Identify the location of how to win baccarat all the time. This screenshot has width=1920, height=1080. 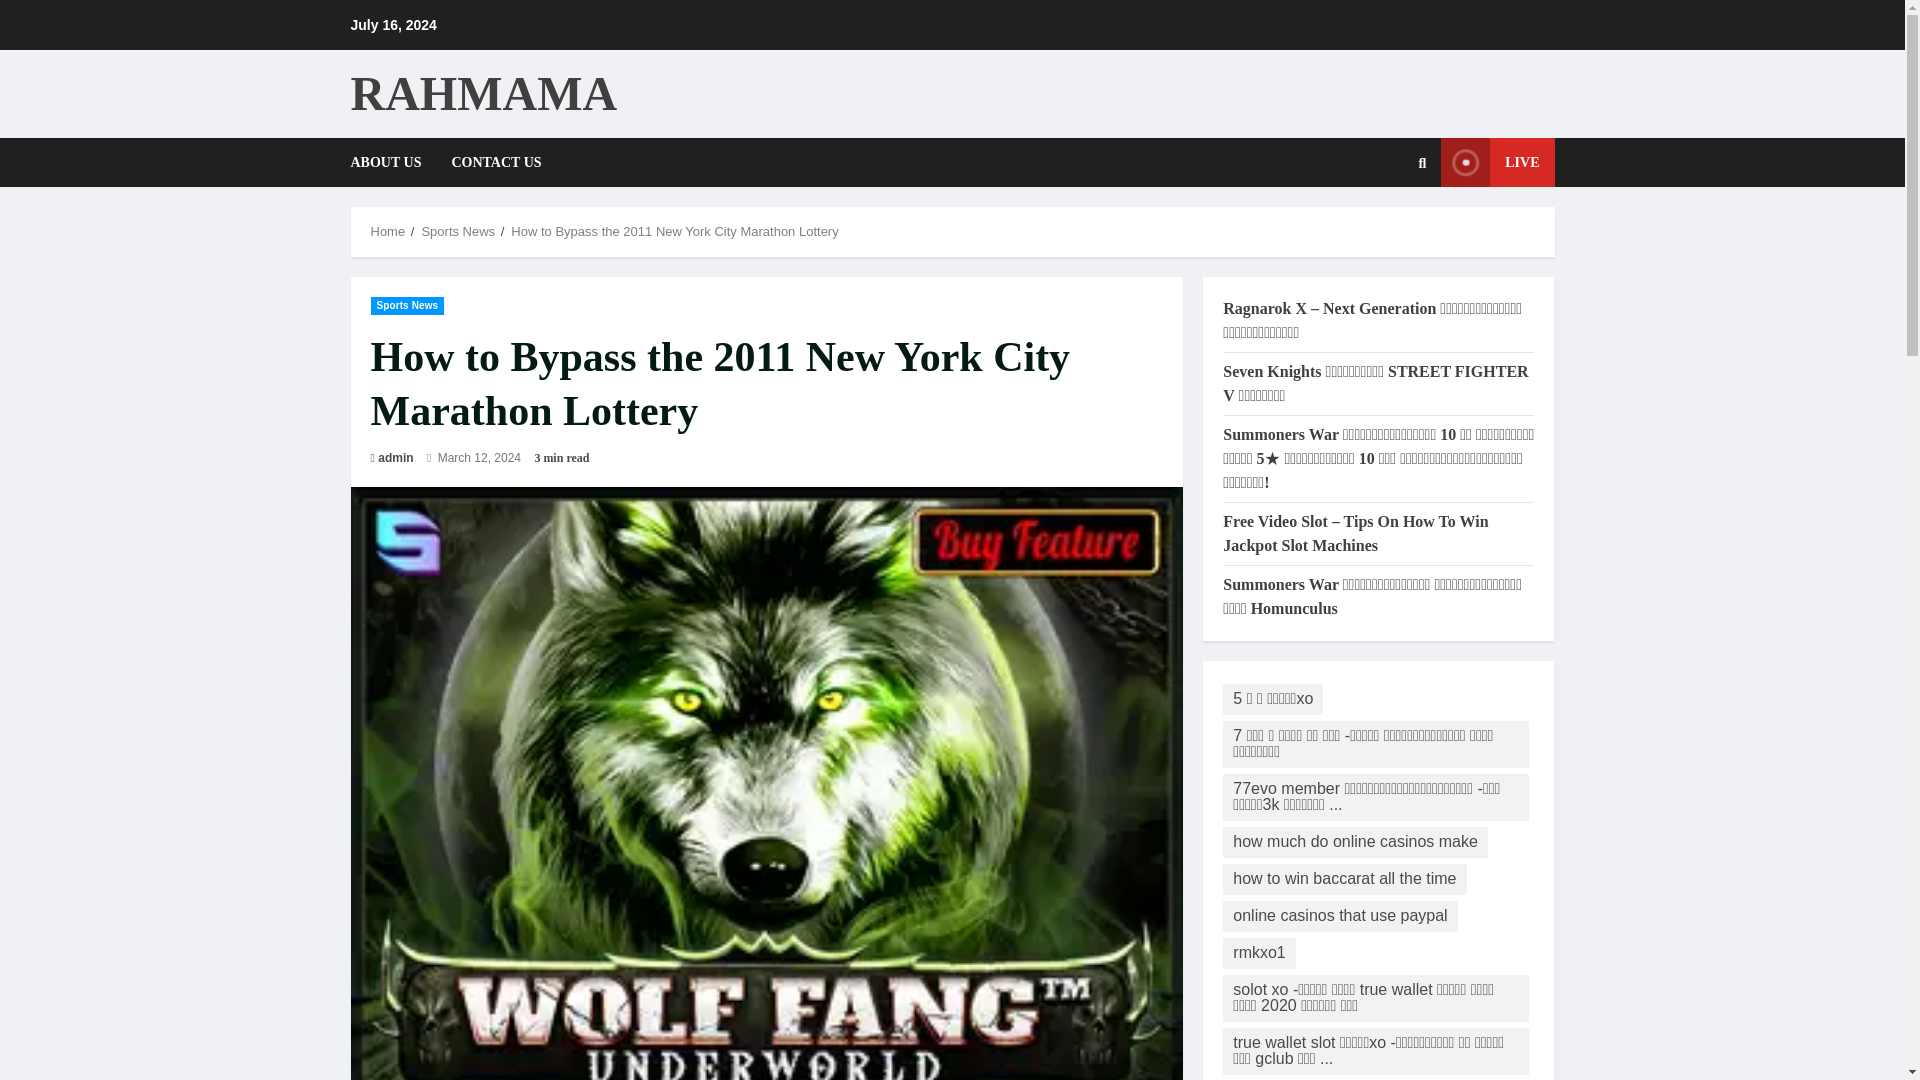
(1344, 880).